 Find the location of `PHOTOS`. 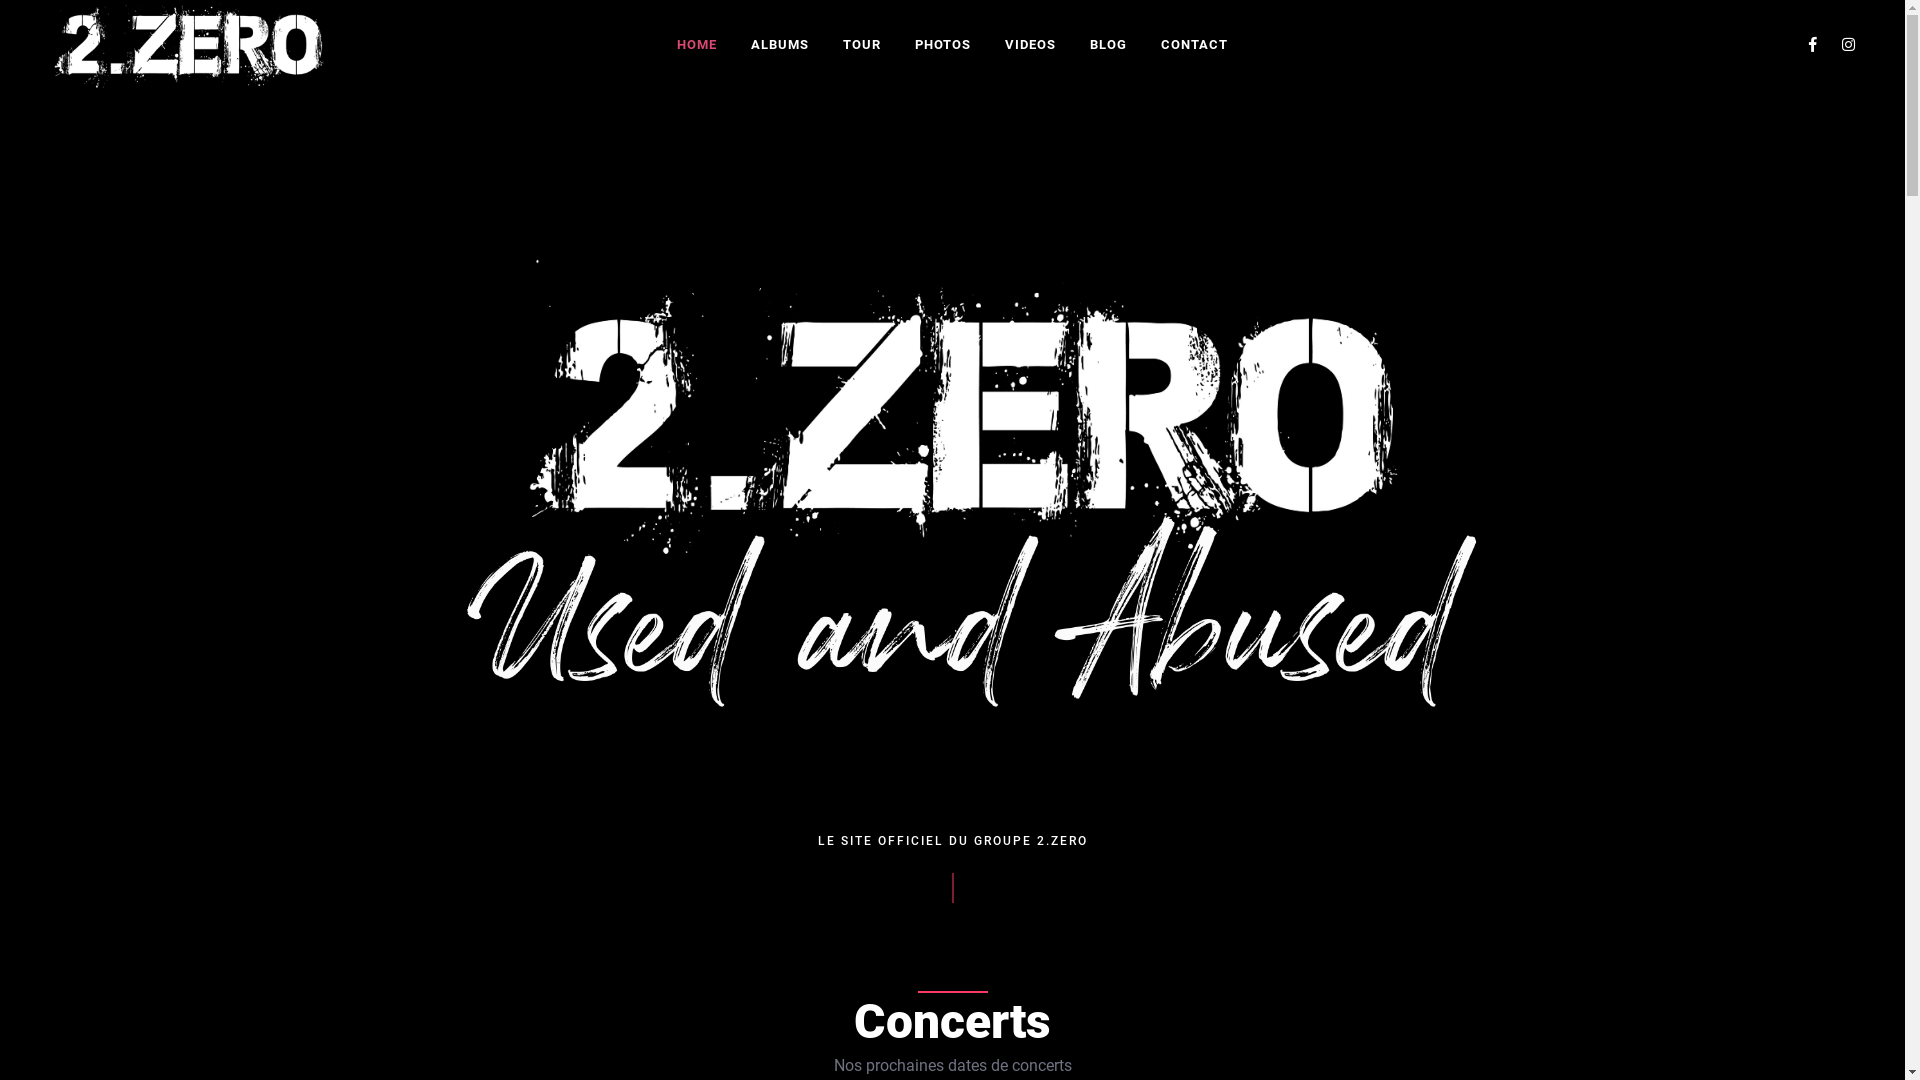

PHOTOS is located at coordinates (943, 44).